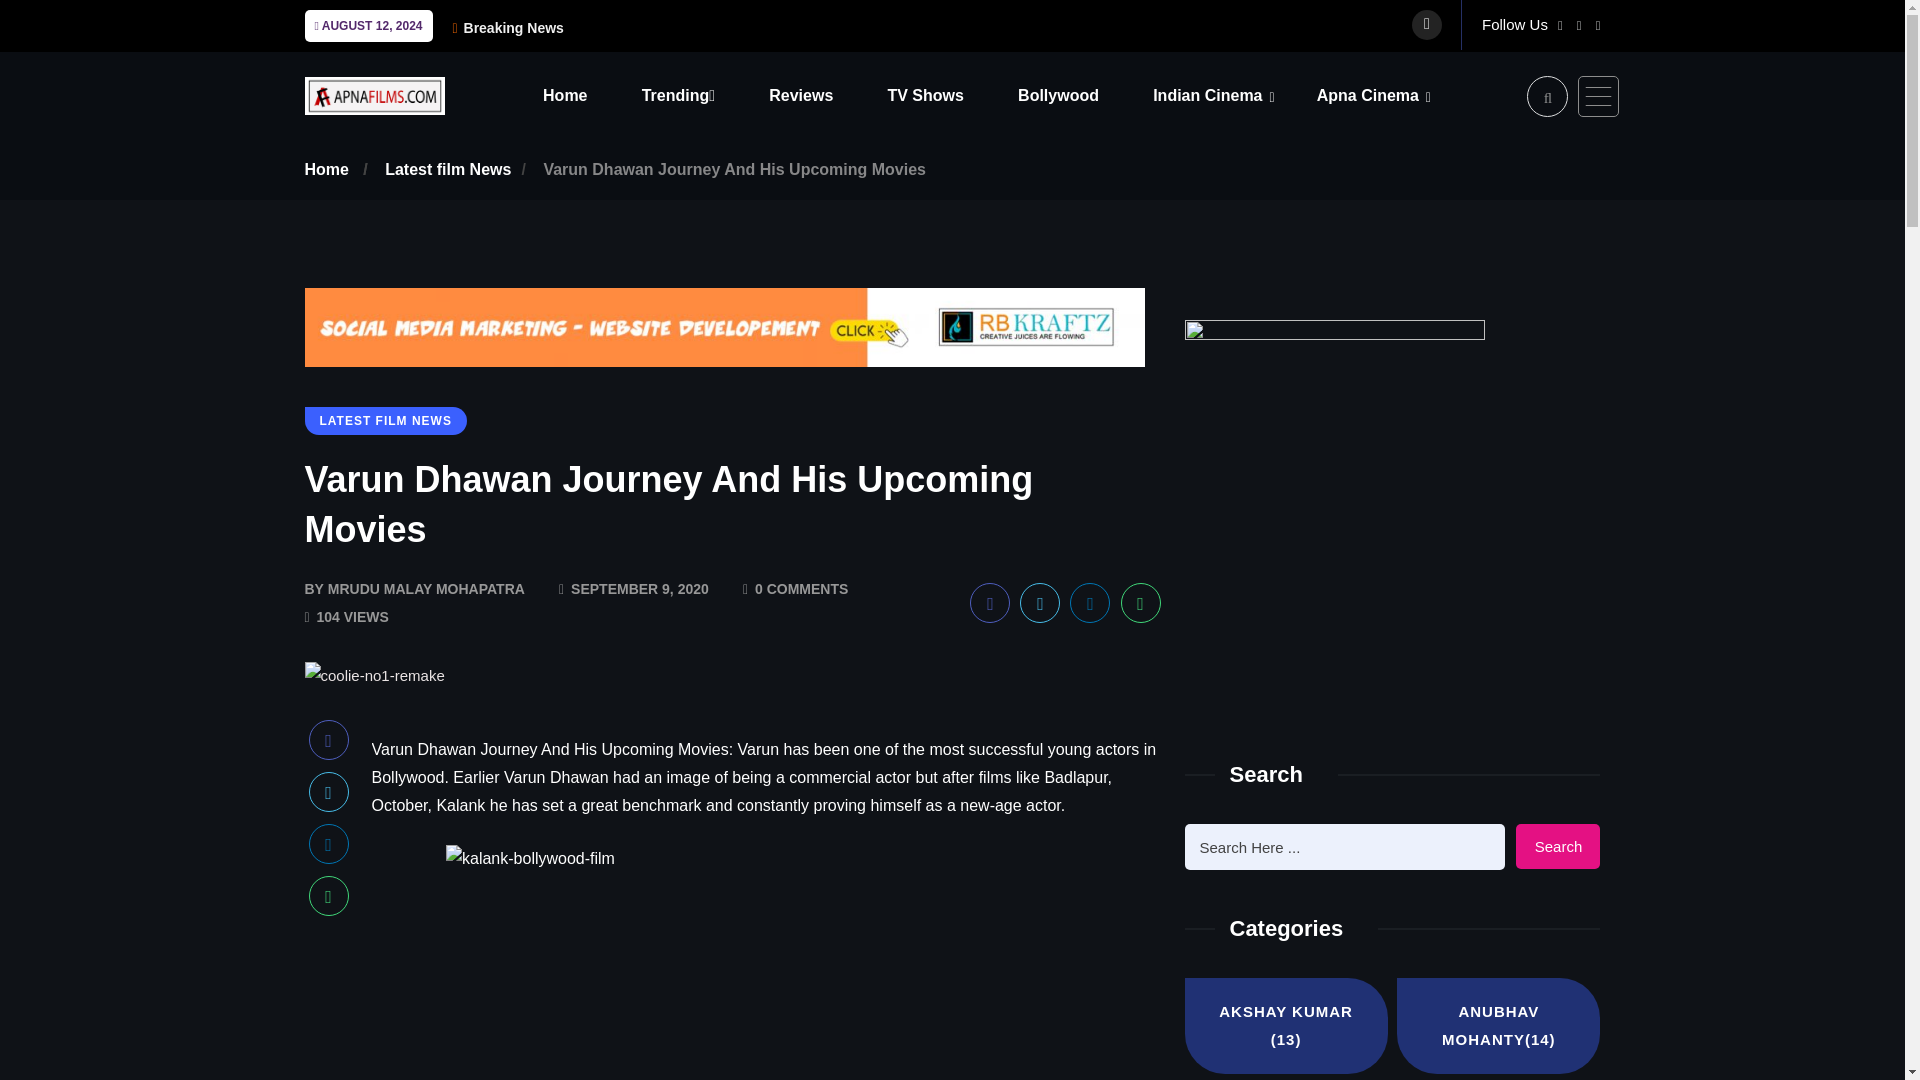 This screenshot has height=1080, width=1920. What do you see at coordinates (826, 95) in the screenshot?
I see `Reviews` at bounding box center [826, 95].